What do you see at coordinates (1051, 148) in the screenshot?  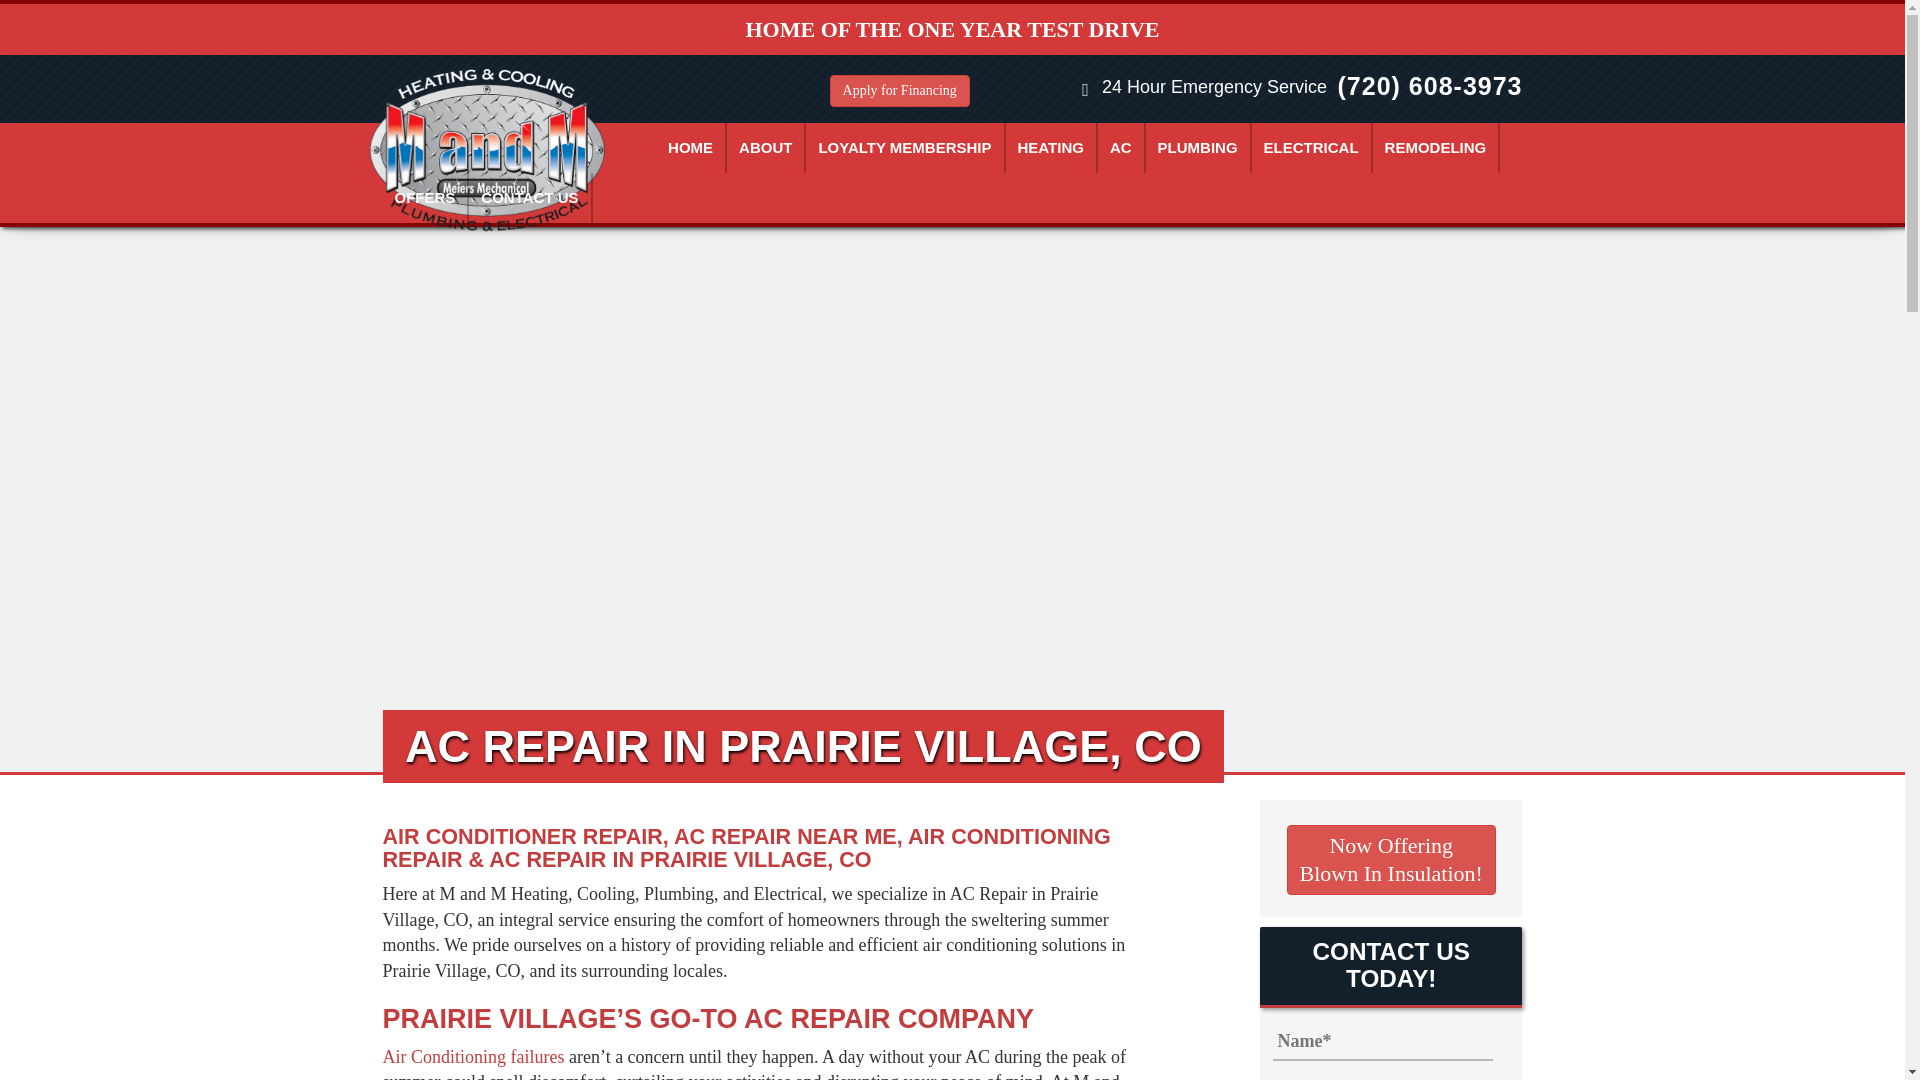 I see `HEATING` at bounding box center [1051, 148].